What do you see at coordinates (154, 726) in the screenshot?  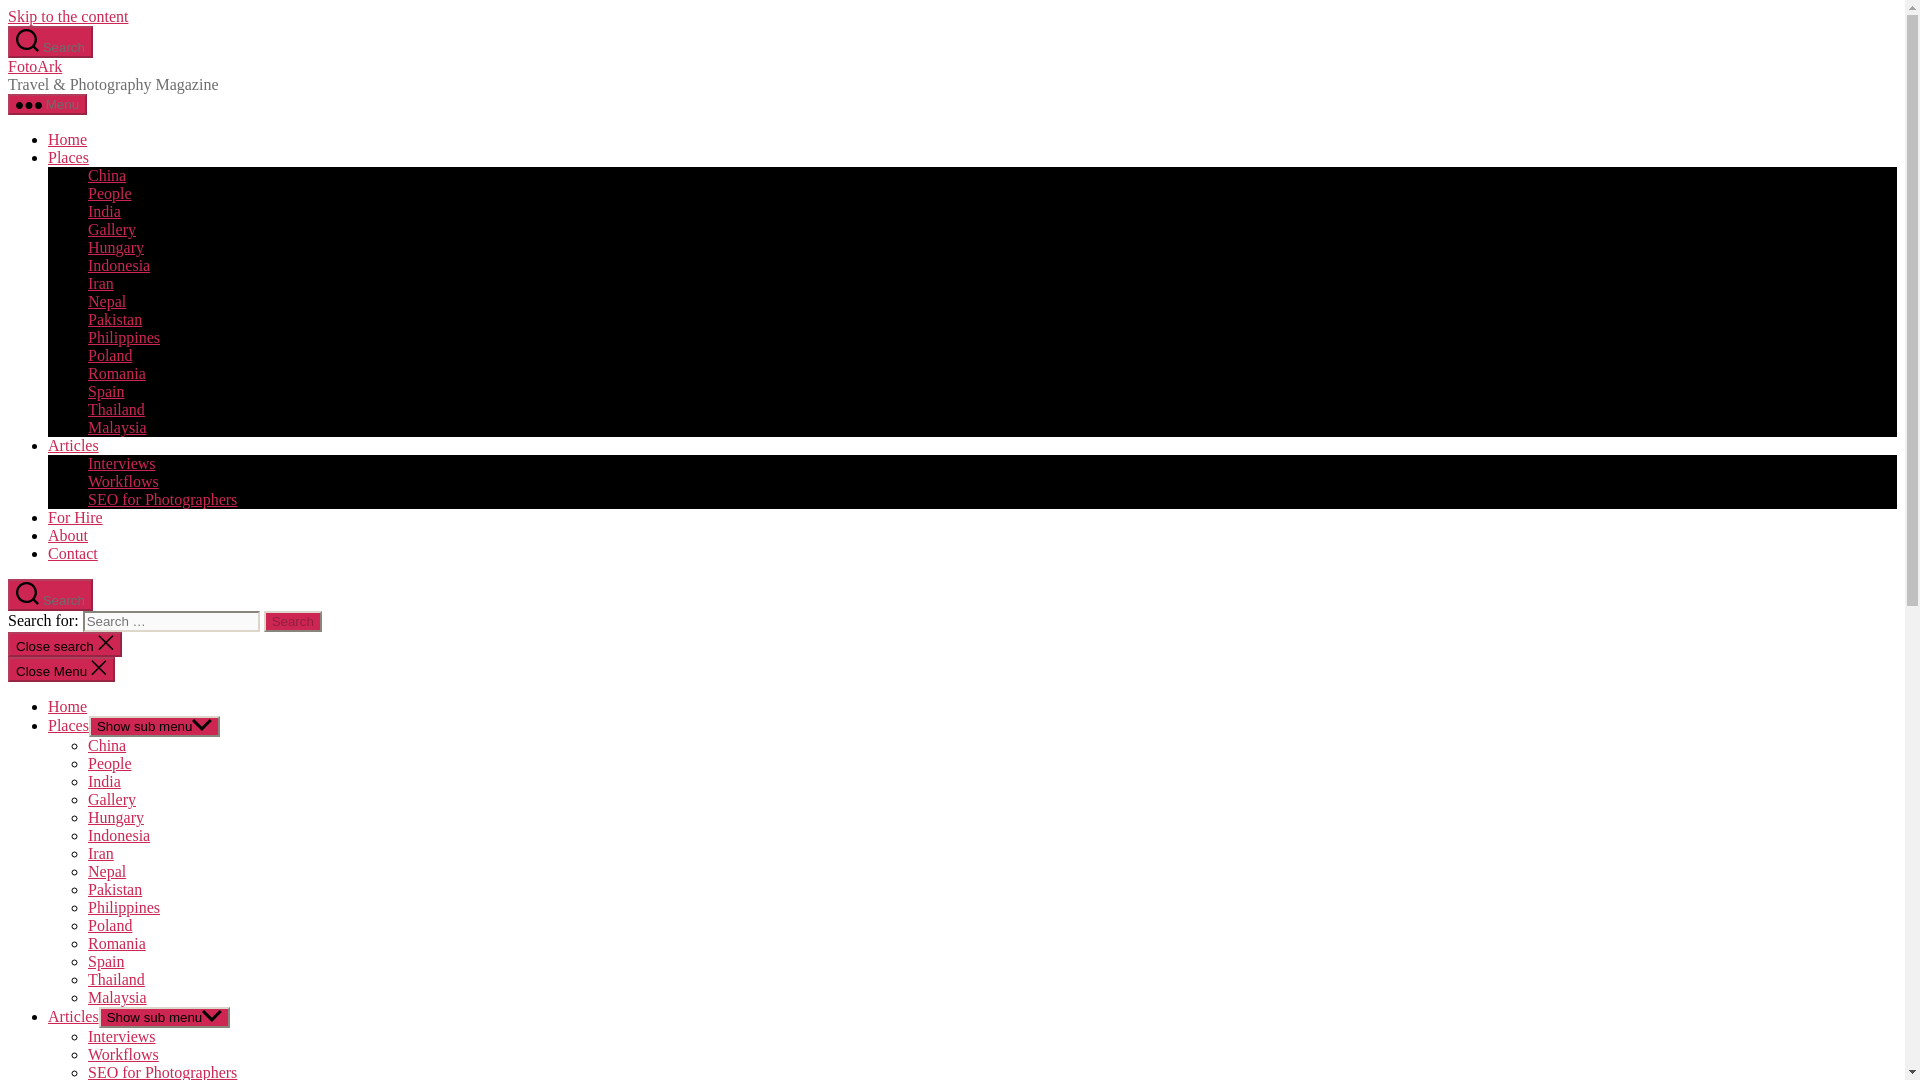 I see `Show sub menu` at bounding box center [154, 726].